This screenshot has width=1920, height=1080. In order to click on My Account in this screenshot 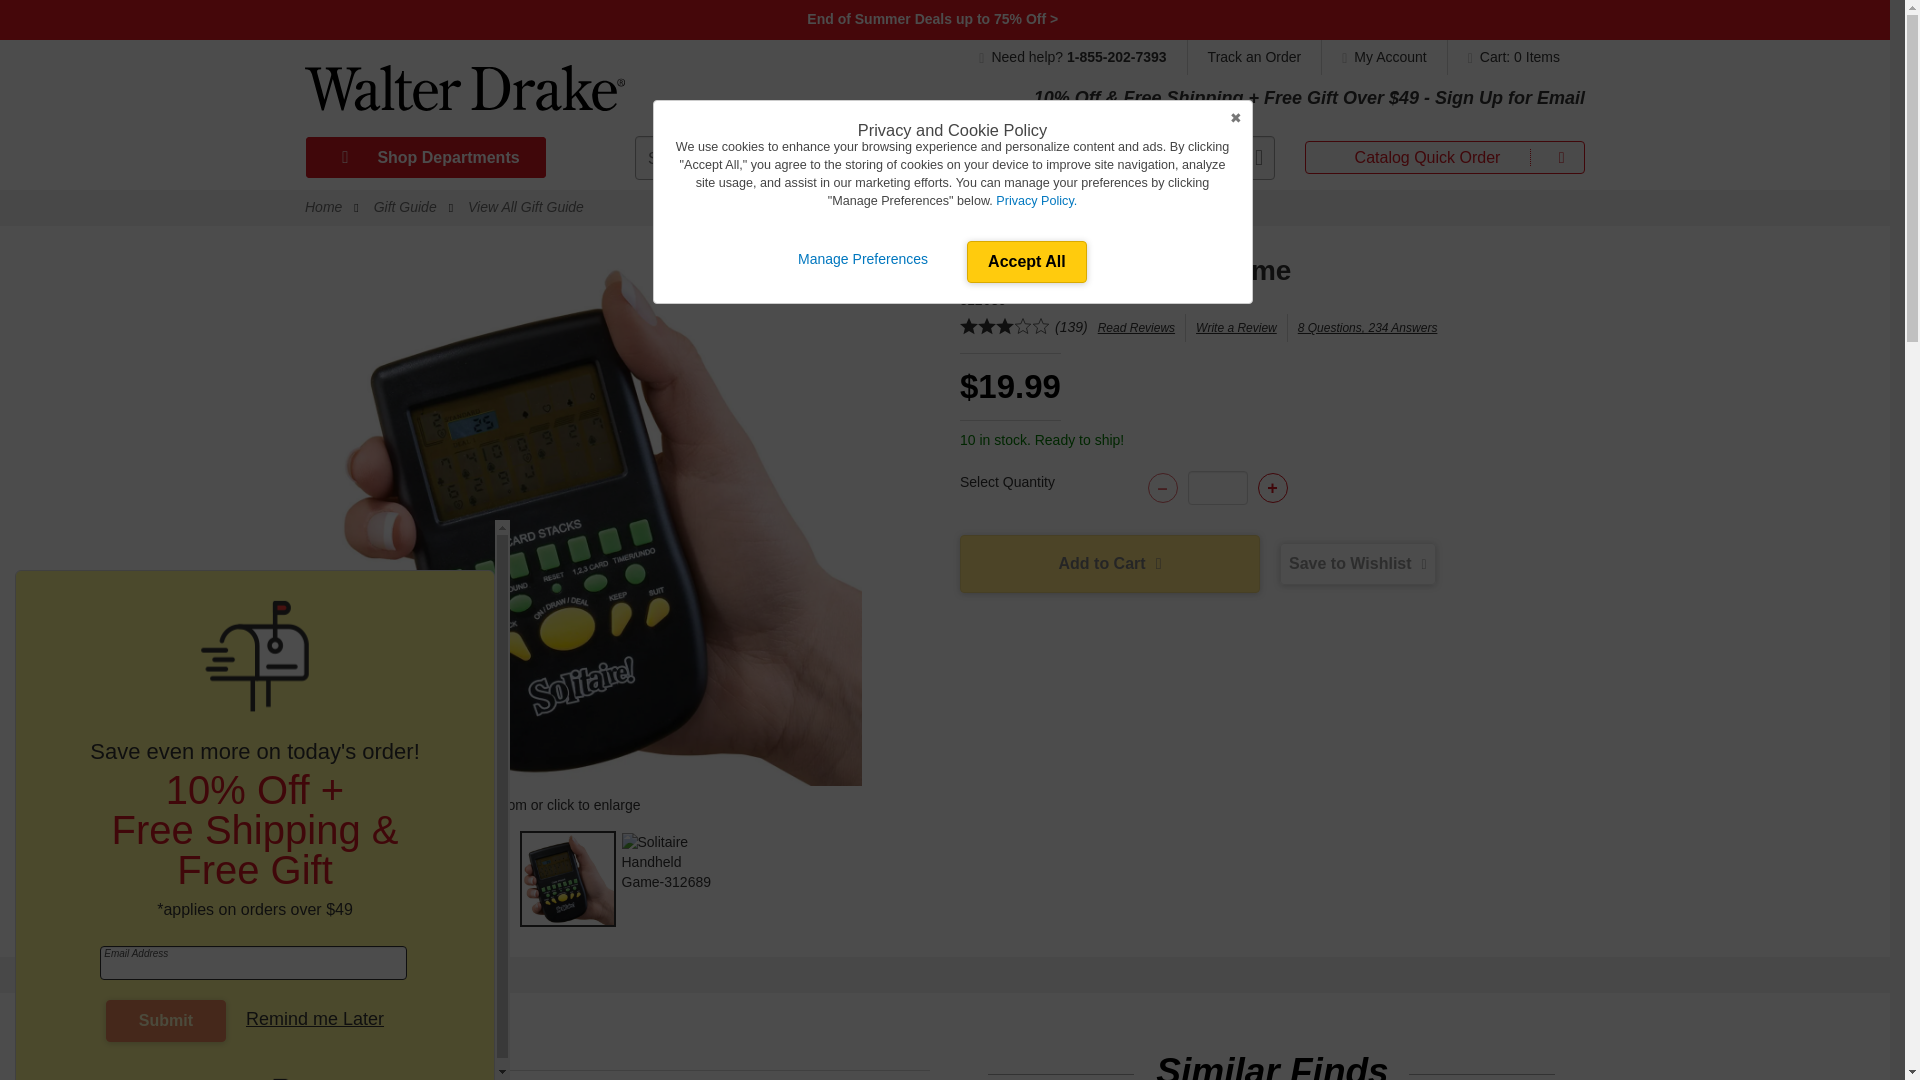, I will do `click(1384, 56)`.